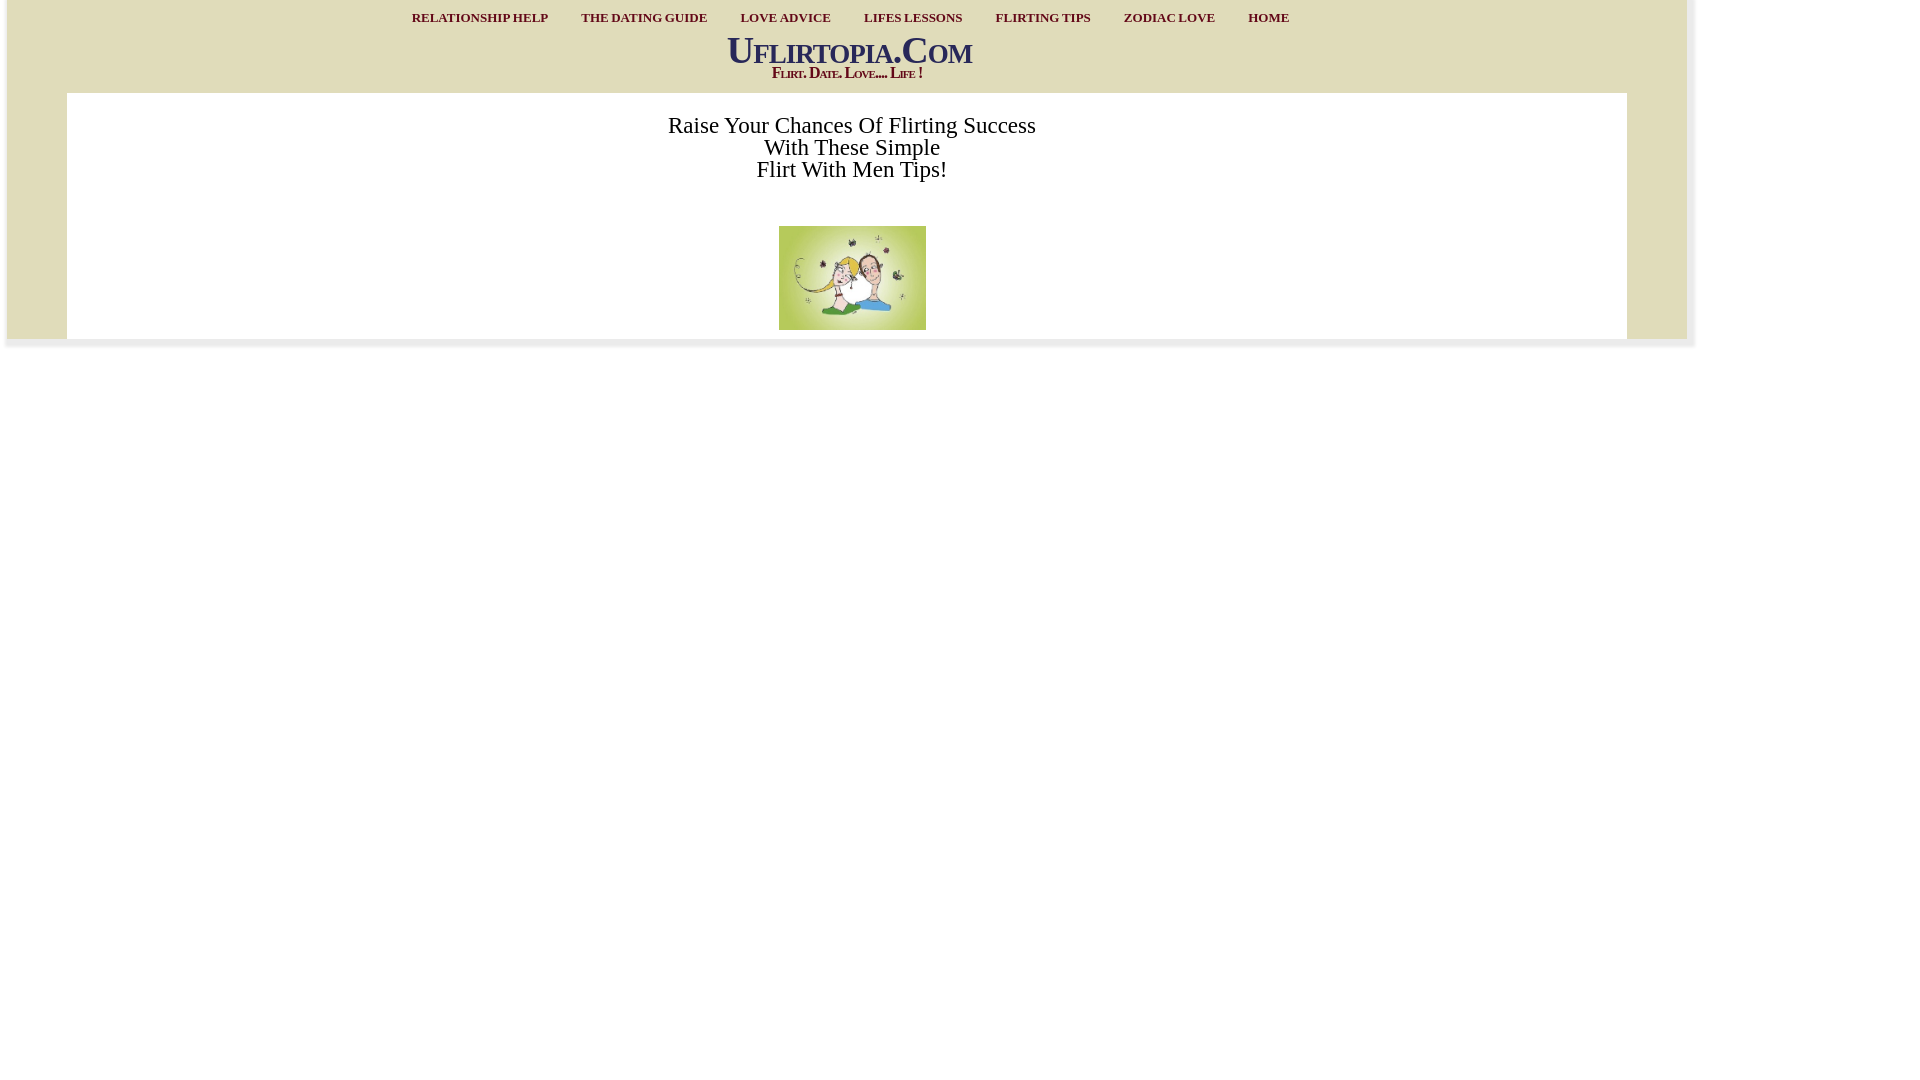  What do you see at coordinates (780, 16) in the screenshot?
I see `love advice` at bounding box center [780, 16].